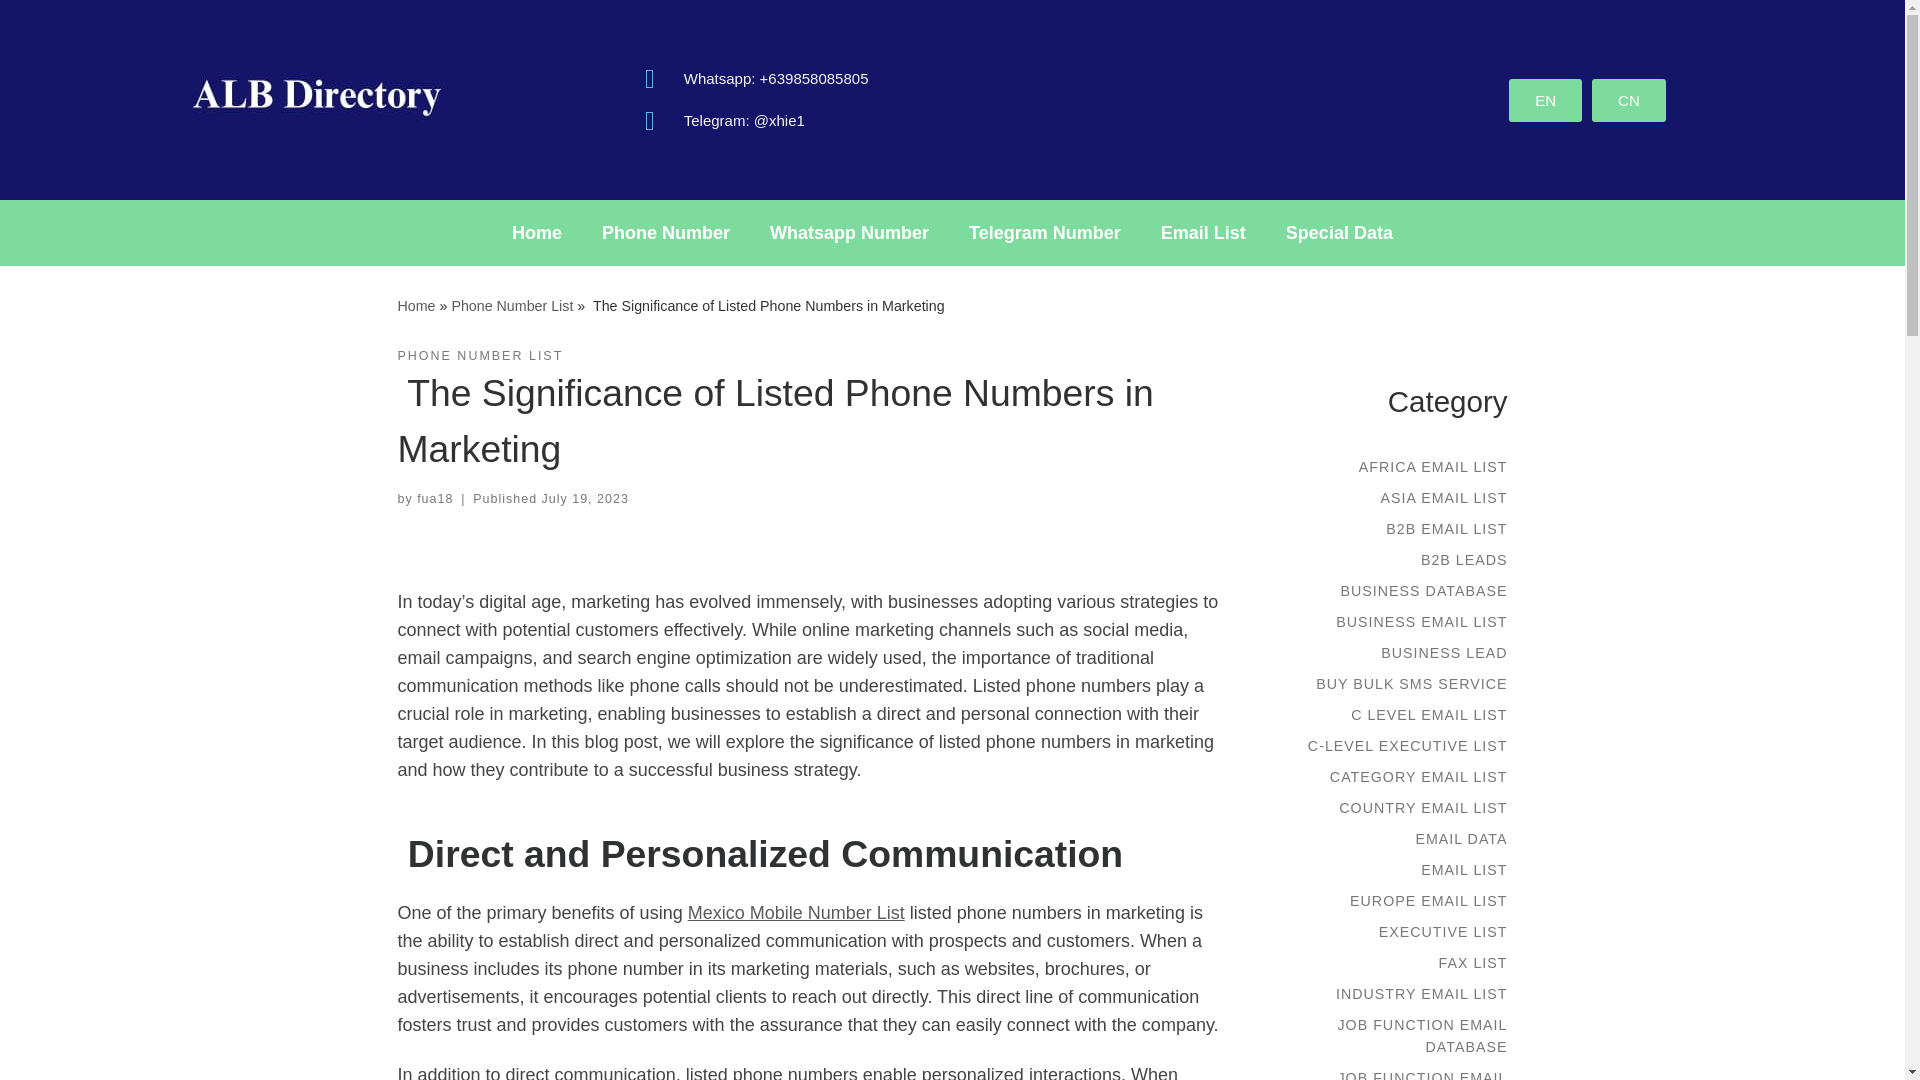 The height and width of the screenshot is (1080, 1920). Describe the element at coordinates (1546, 98) in the screenshot. I see `EN` at that location.